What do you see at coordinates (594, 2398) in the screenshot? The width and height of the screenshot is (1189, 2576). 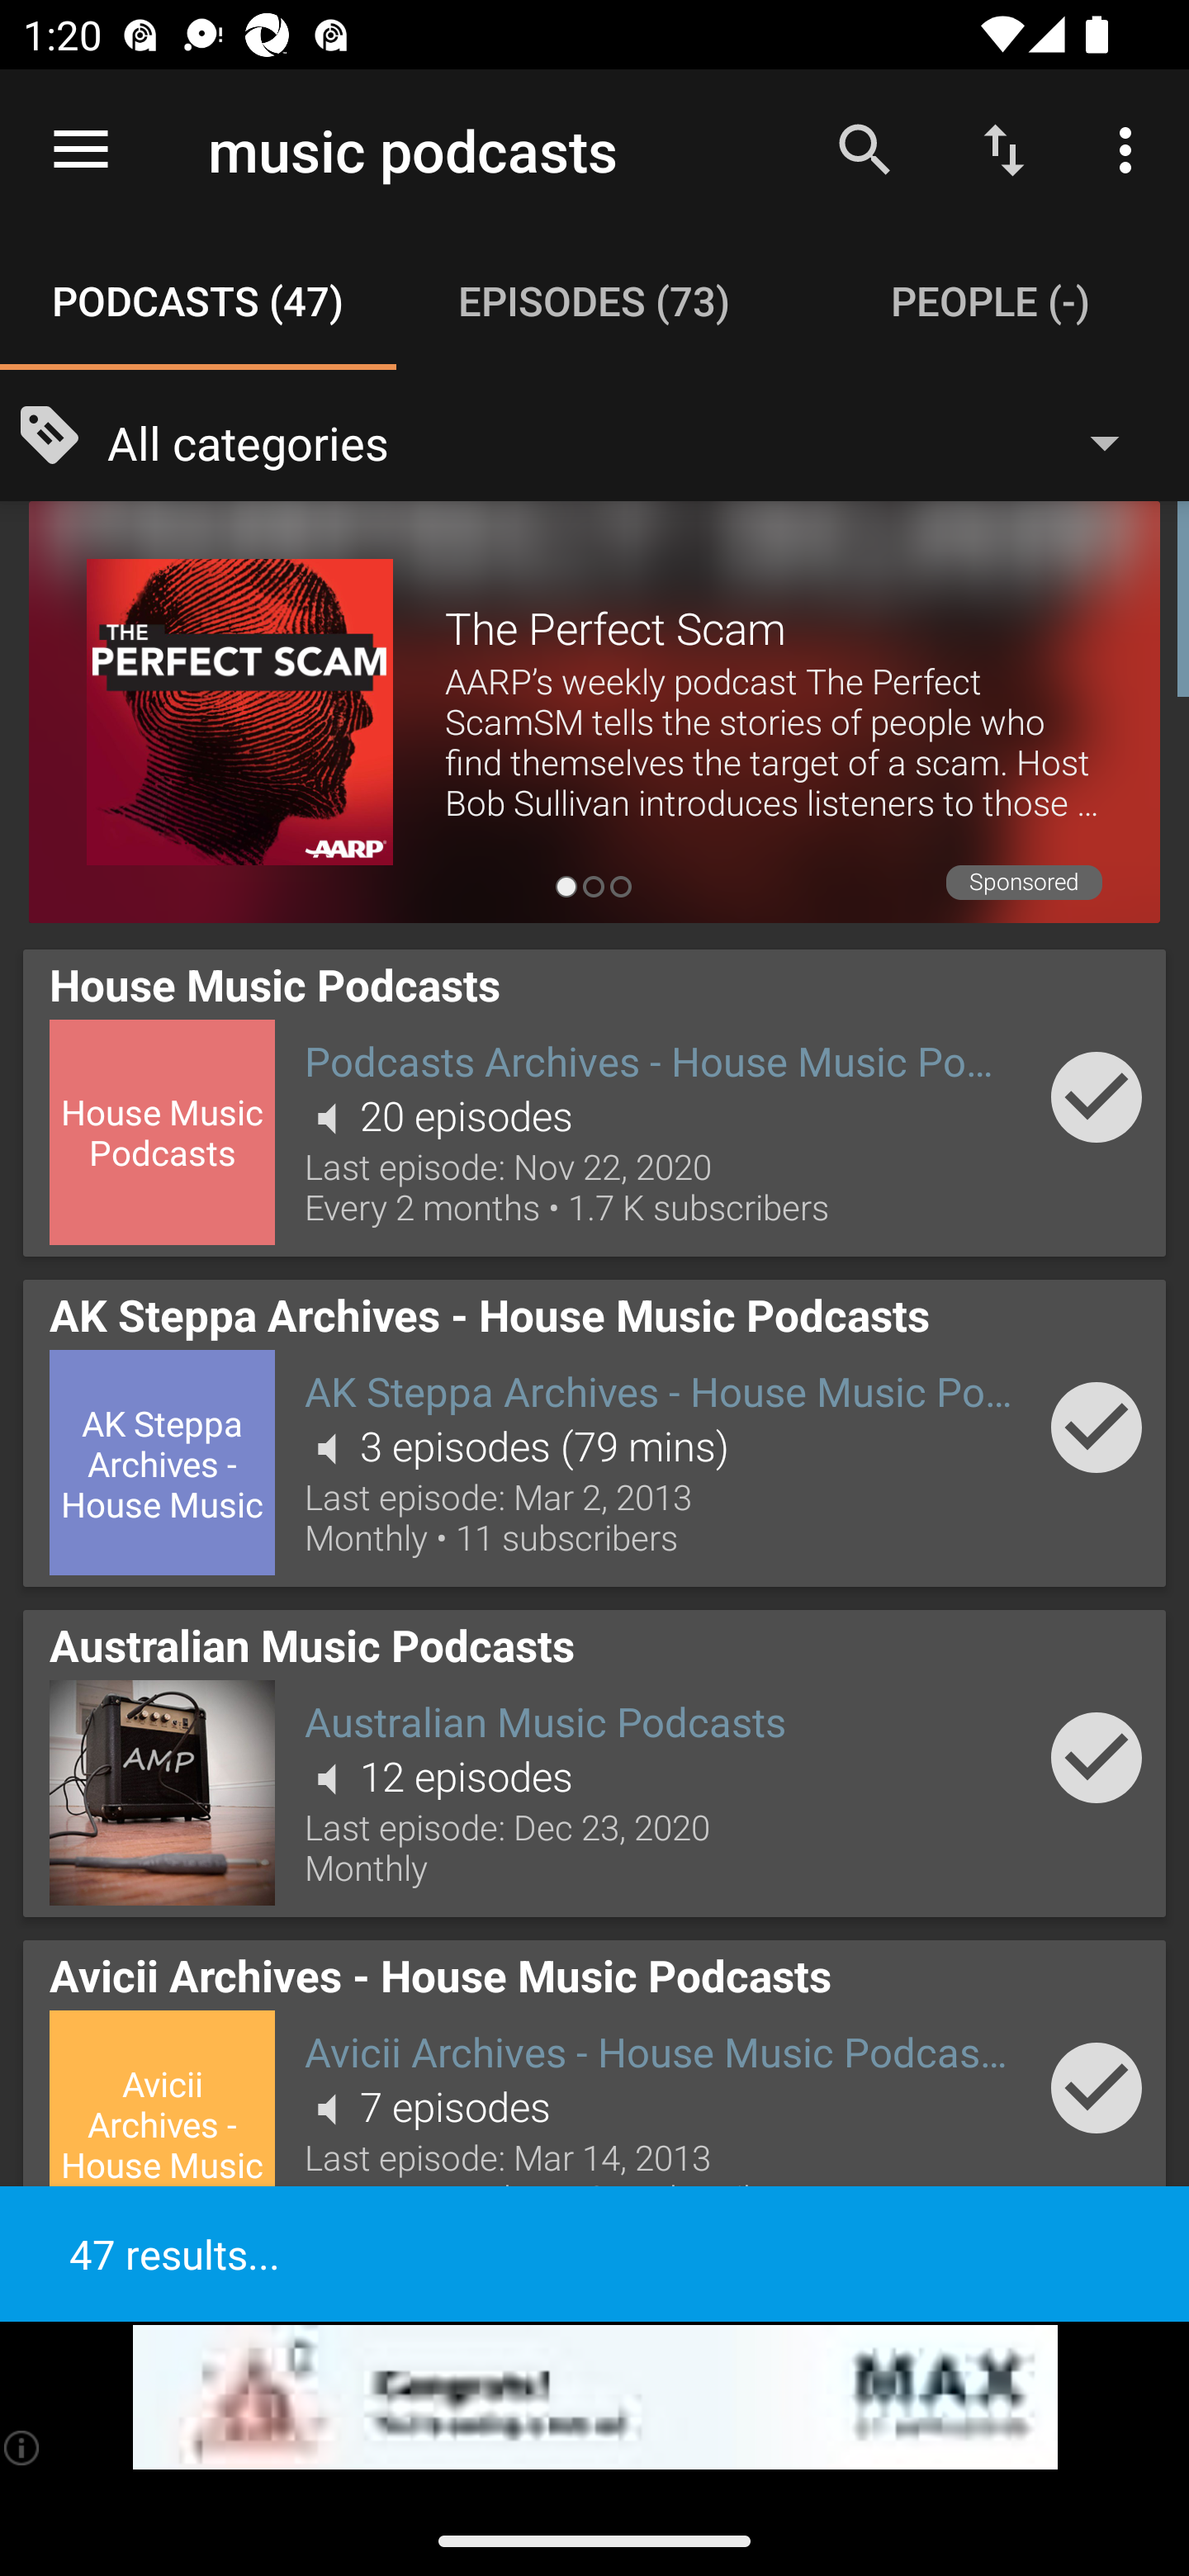 I see `app-monetization` at bounding box center [594, 2398].